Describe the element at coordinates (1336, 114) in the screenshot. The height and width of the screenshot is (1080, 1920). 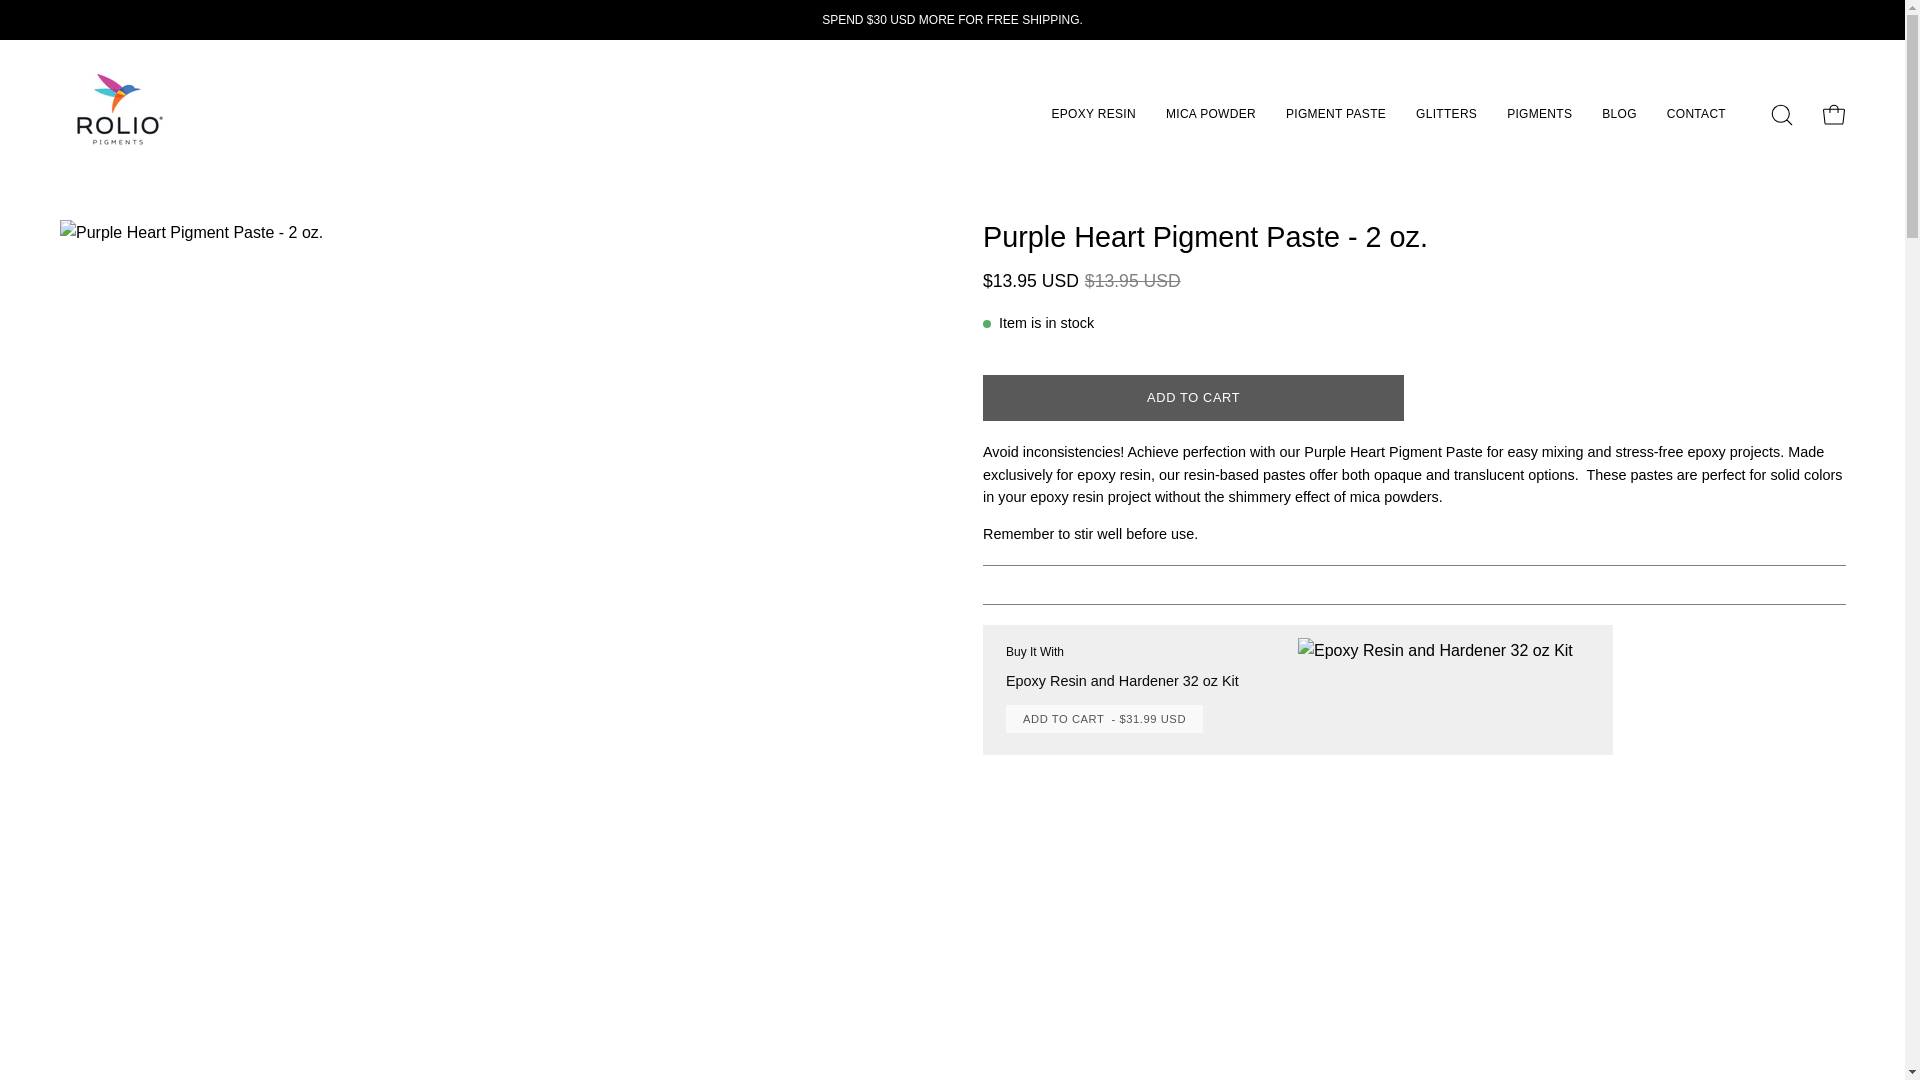
I see `PIGMENT PASTE` at that location.